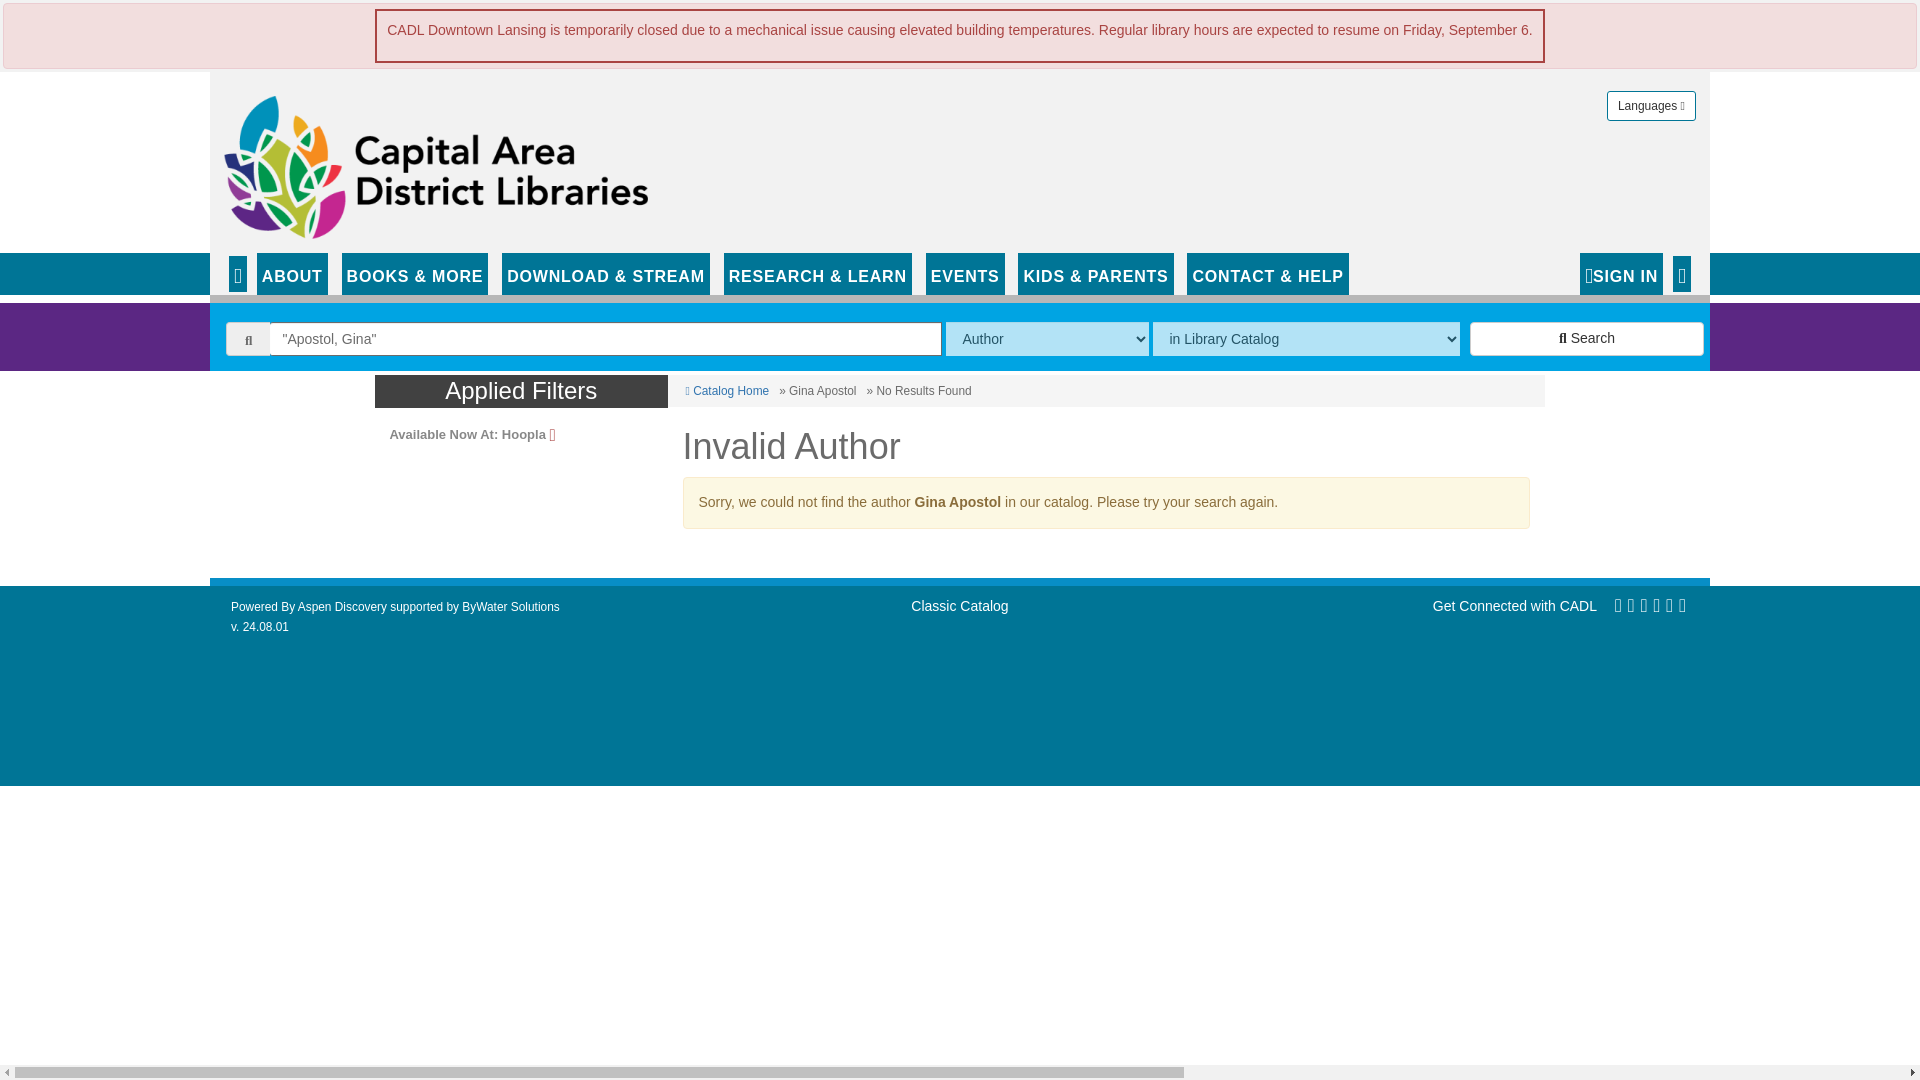 This screenshot has height=1080, width=1920. Describe the element at coordinates (964, 273) in the screenshot. I see `EVENTS` at that location.